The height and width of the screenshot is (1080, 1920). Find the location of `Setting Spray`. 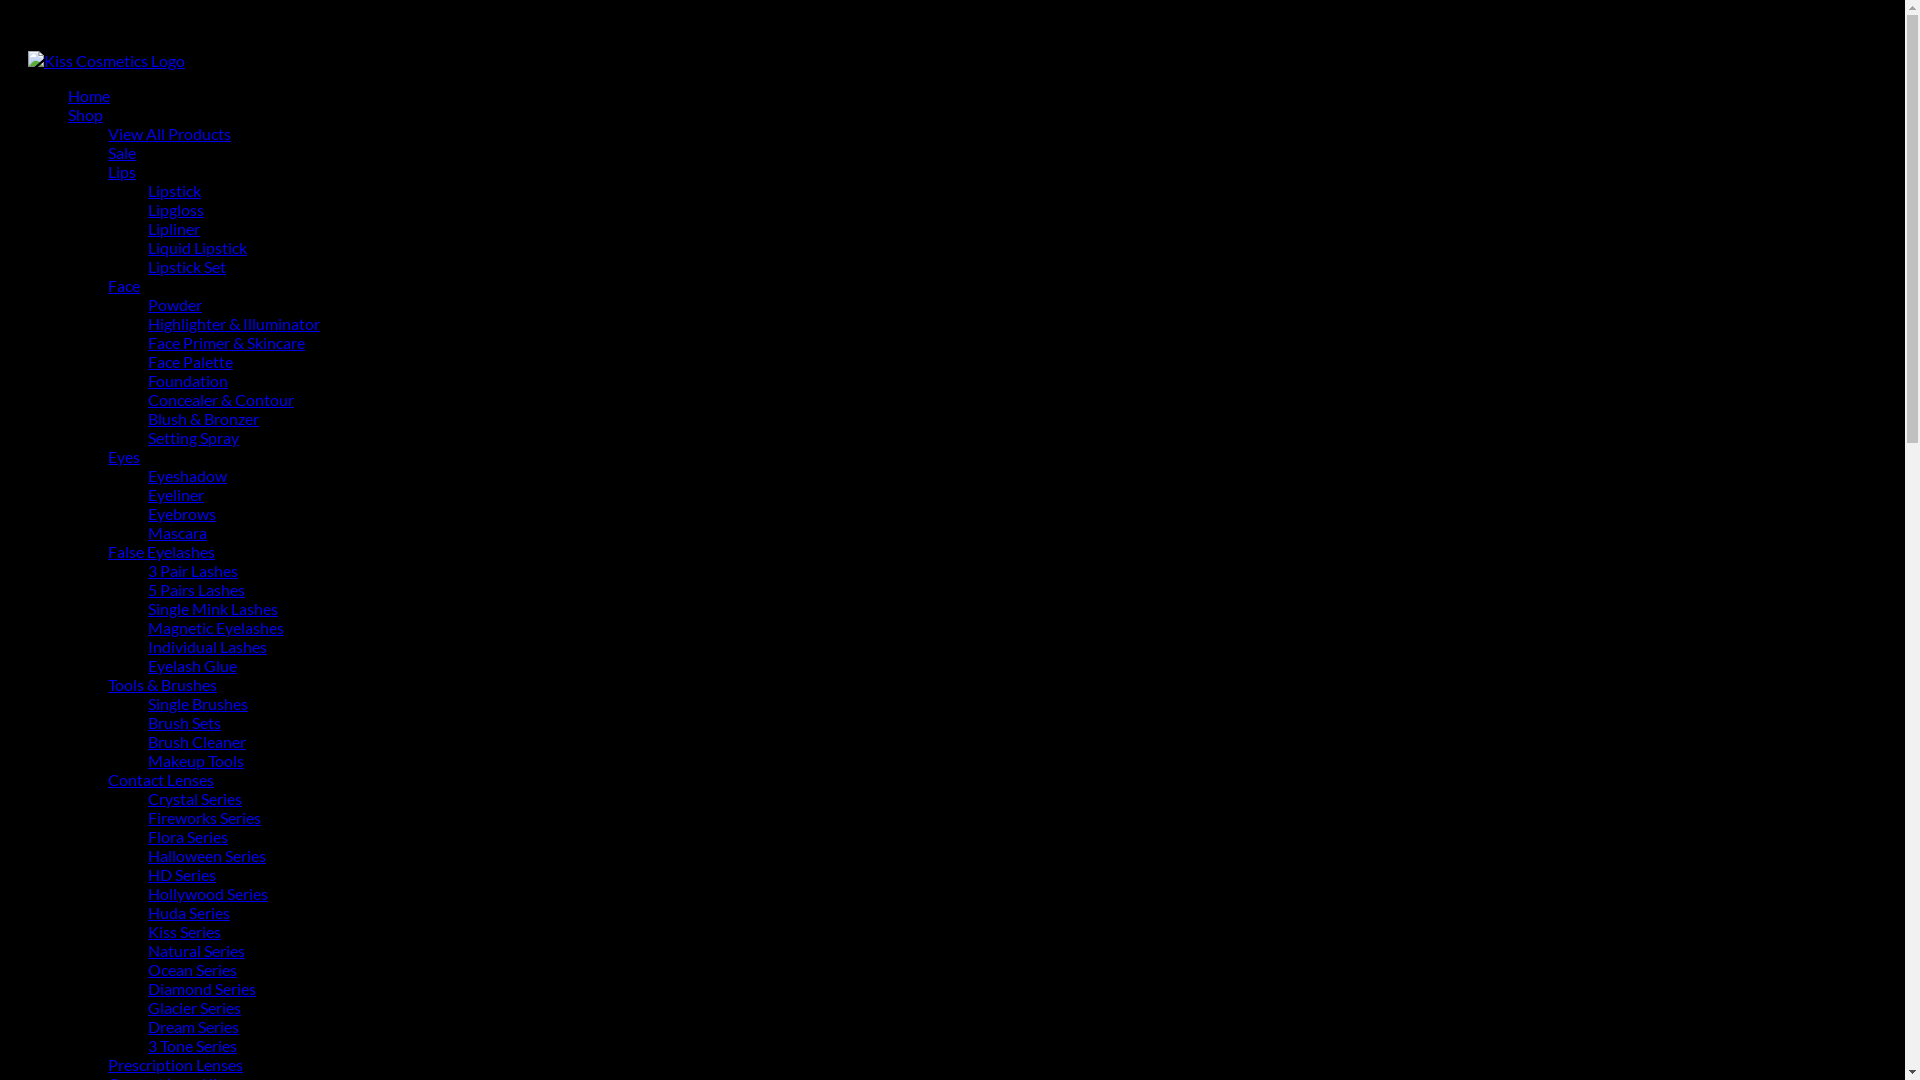

Setting Spray is located at coordinates (194, 437).